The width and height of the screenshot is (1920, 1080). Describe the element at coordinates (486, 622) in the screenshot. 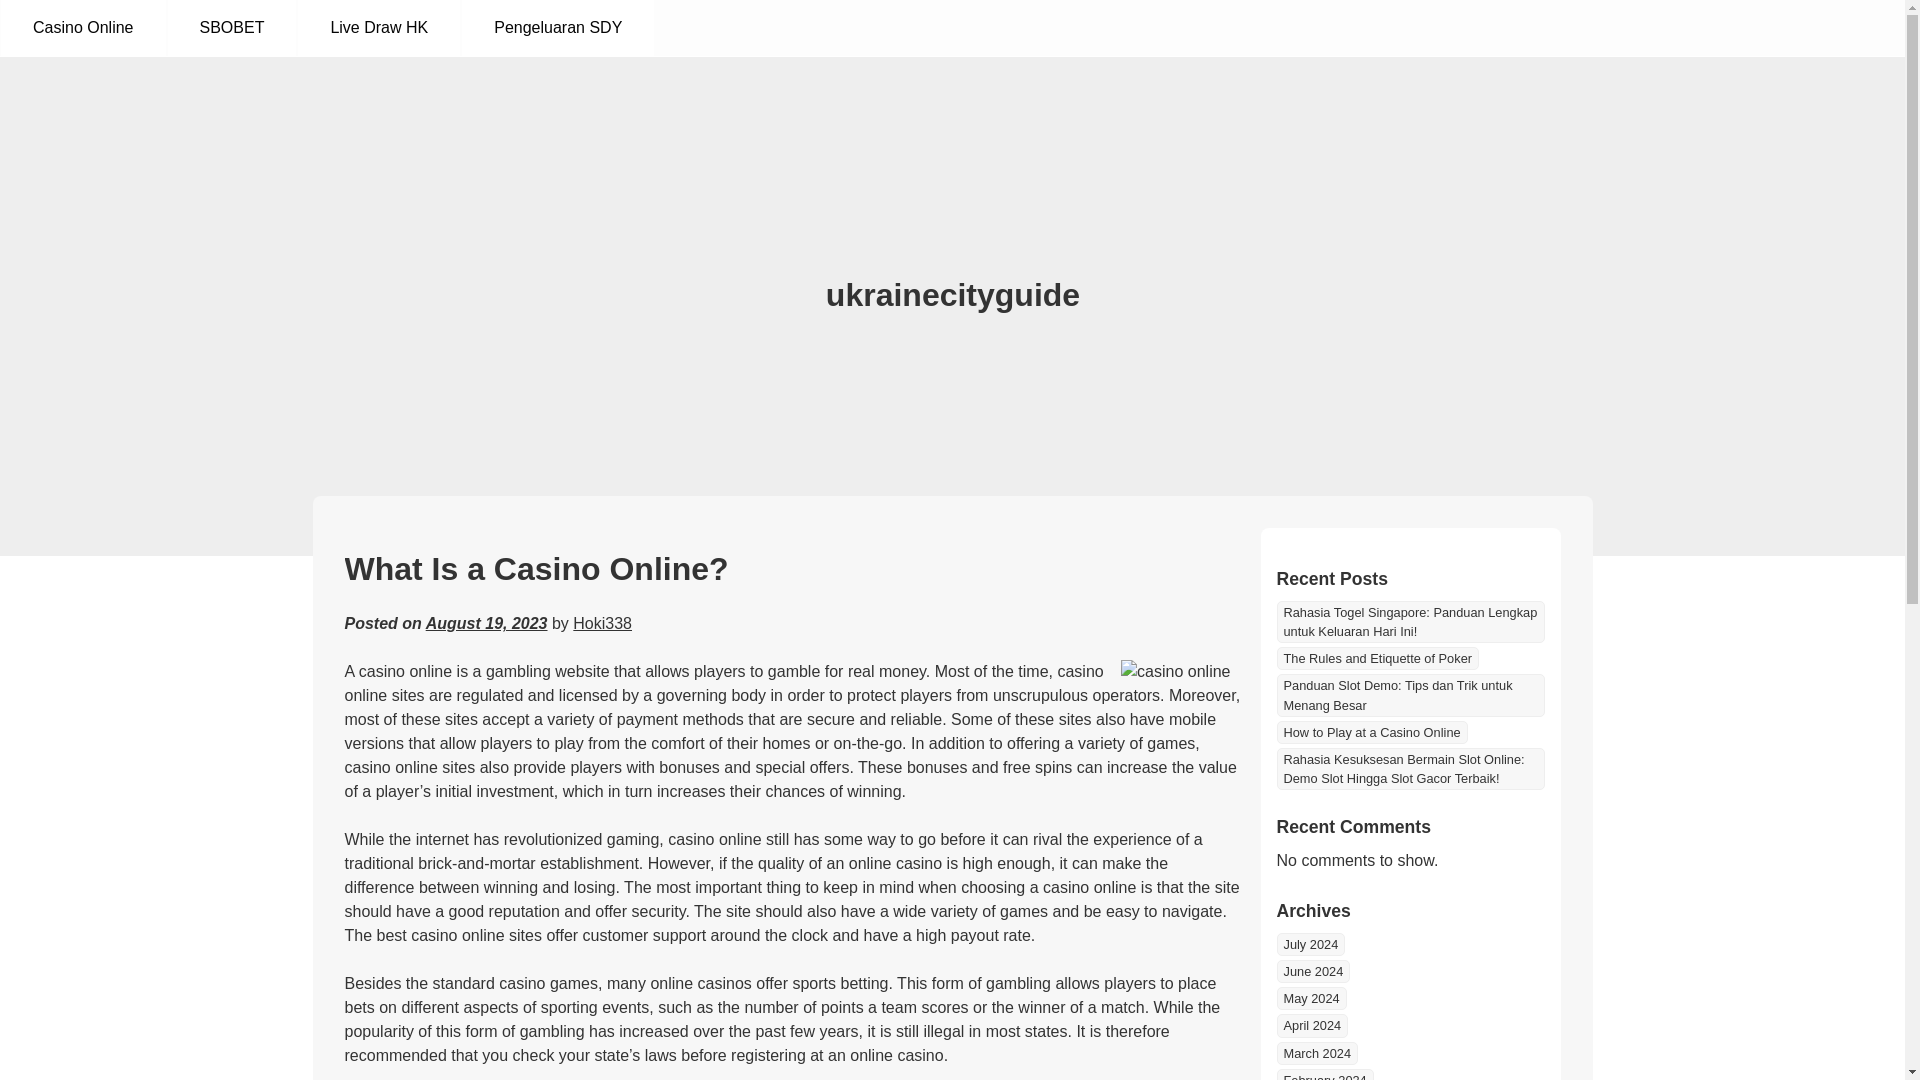

I see `August 19, 2023` at that location.